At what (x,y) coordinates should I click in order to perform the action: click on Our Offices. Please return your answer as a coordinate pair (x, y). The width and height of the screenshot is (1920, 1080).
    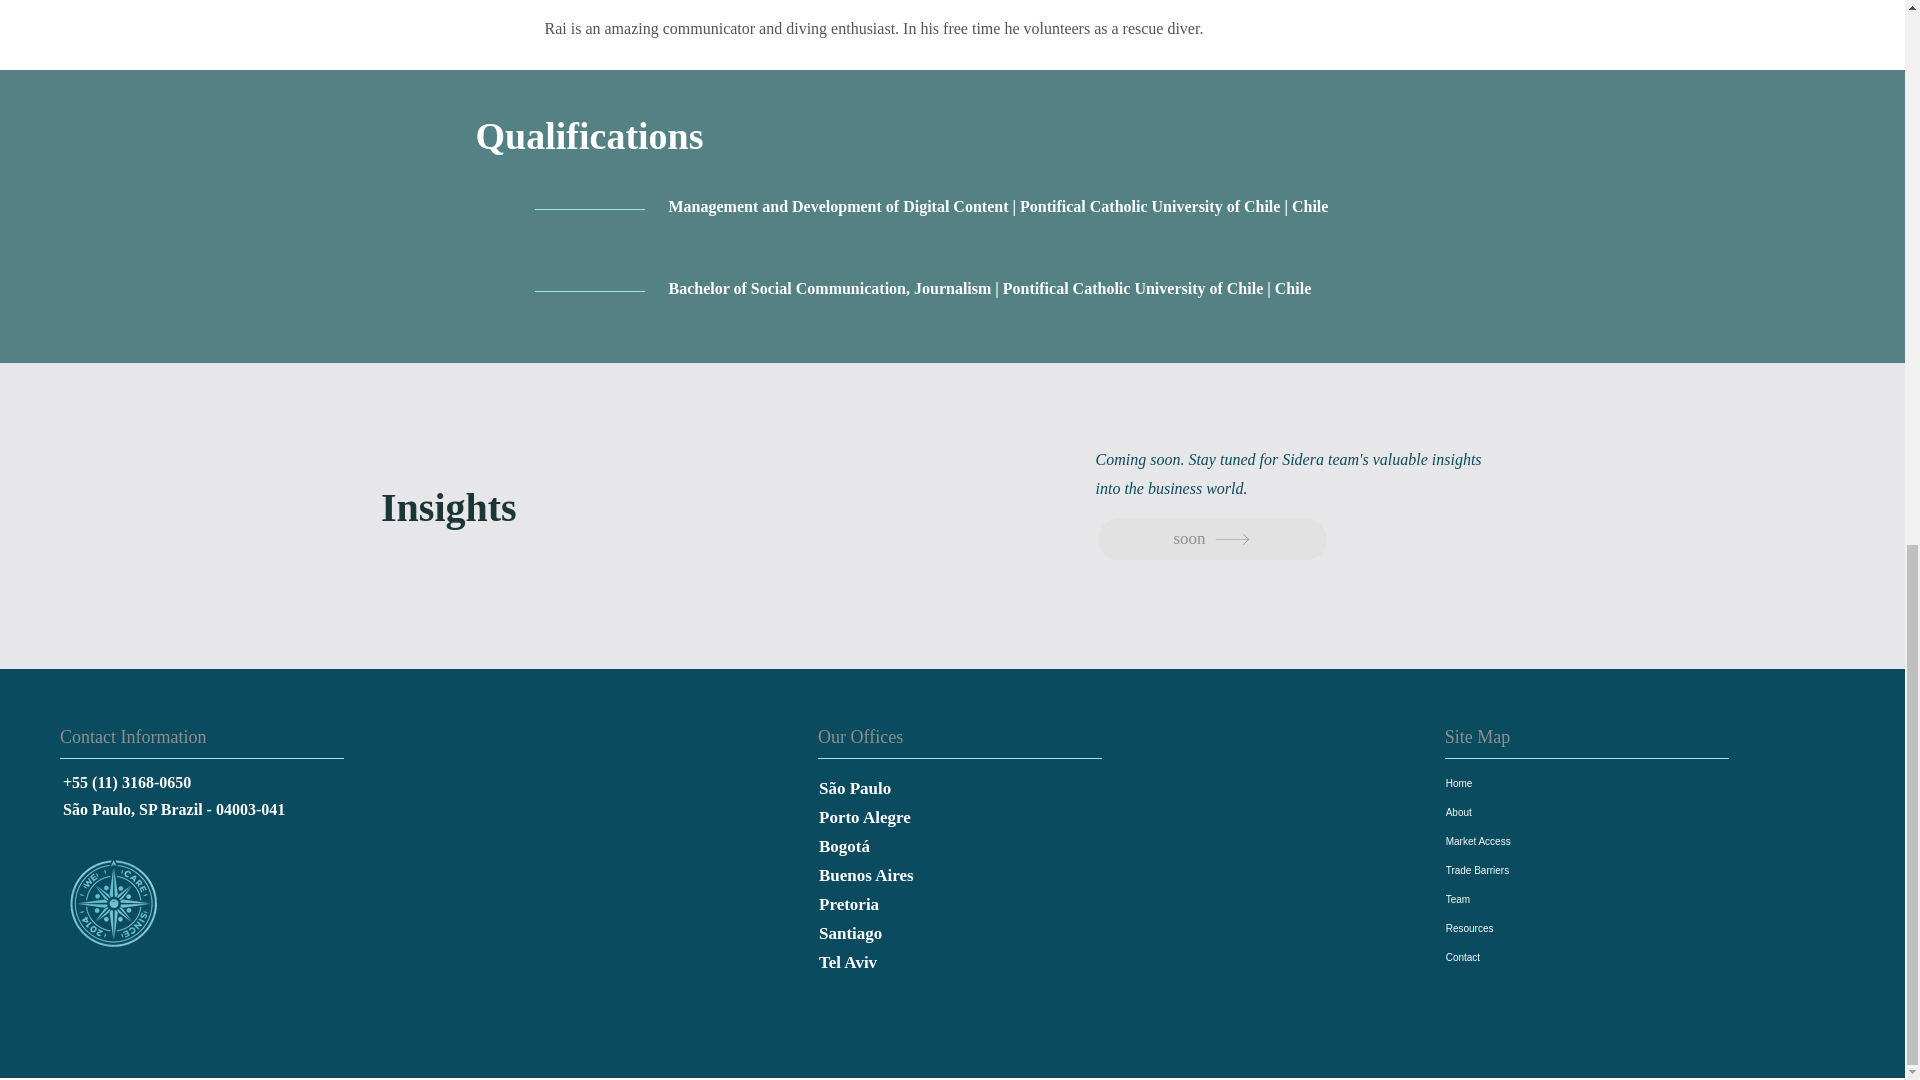
    Looking at the image, I should click on (886, 737).